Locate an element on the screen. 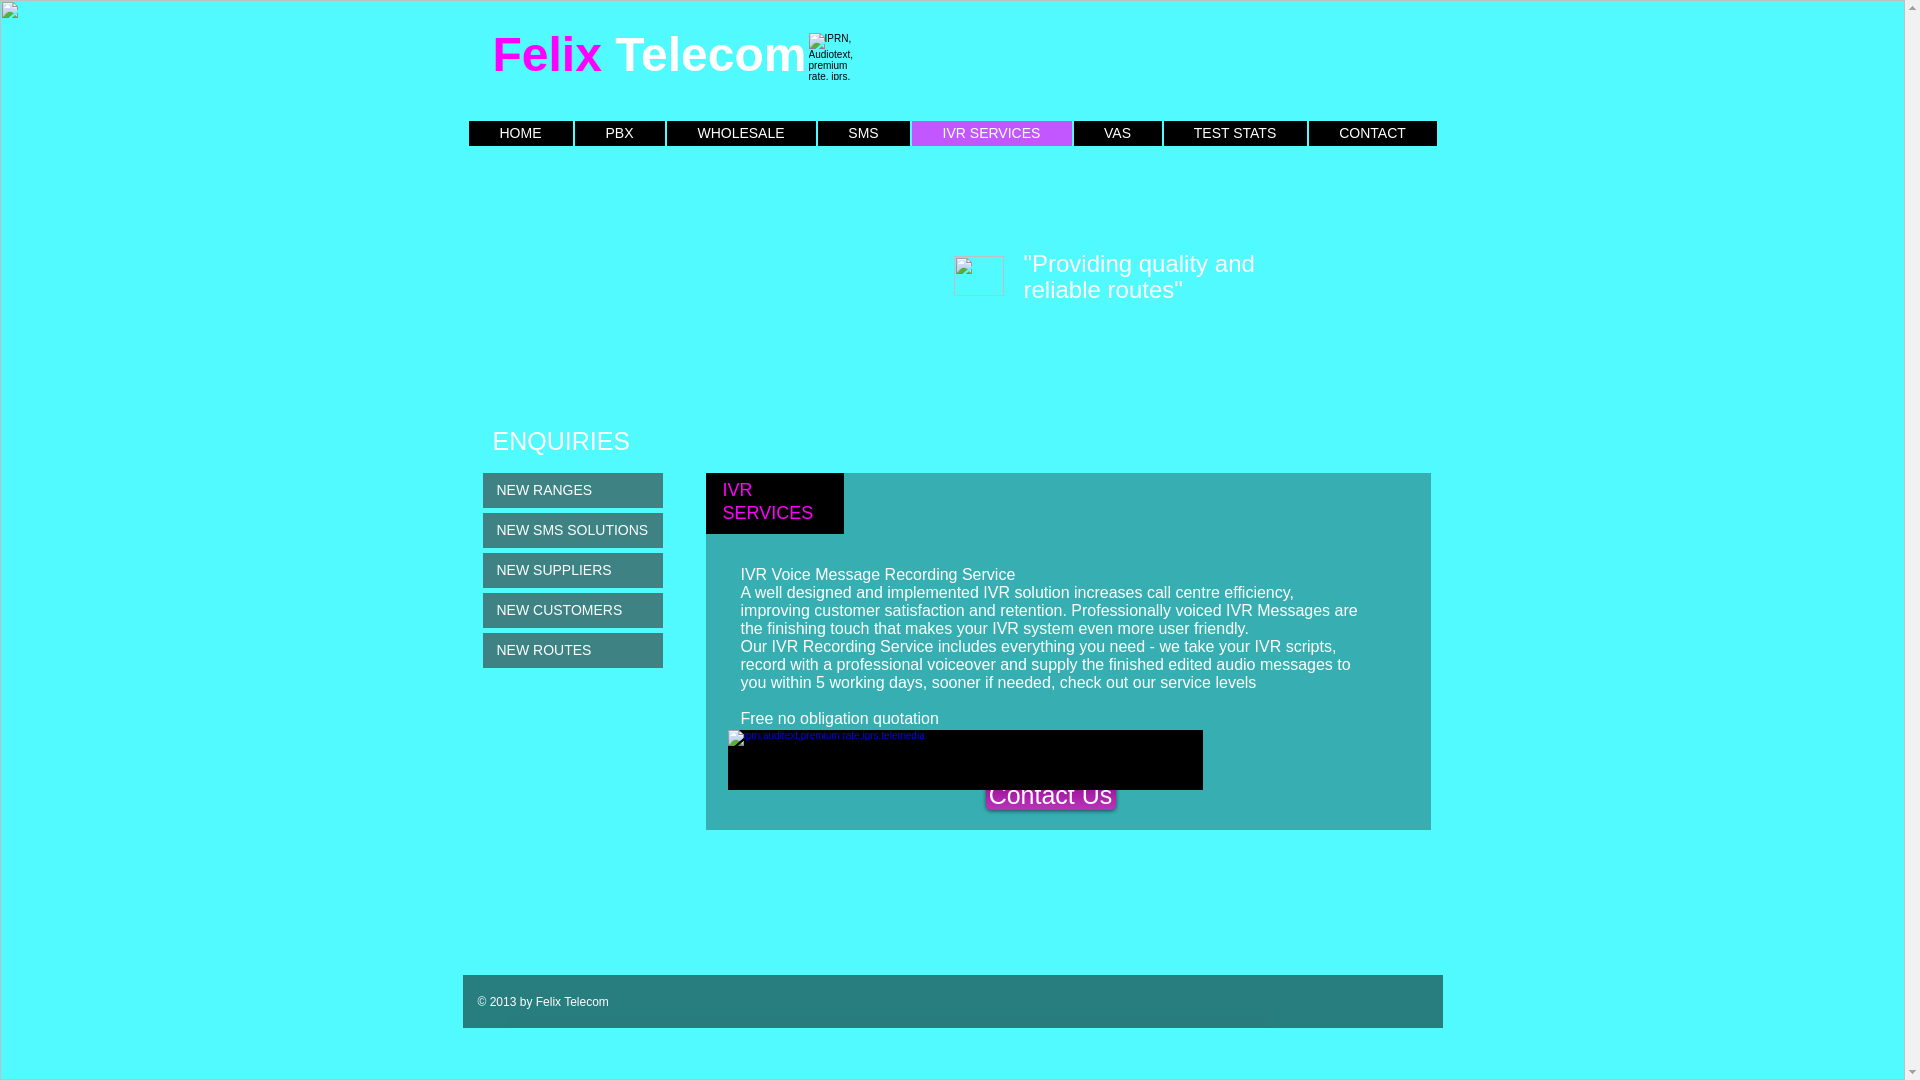 This screenshot has height=1080, width=1920. IVR SERVICES is located at coordinates (992, 132).